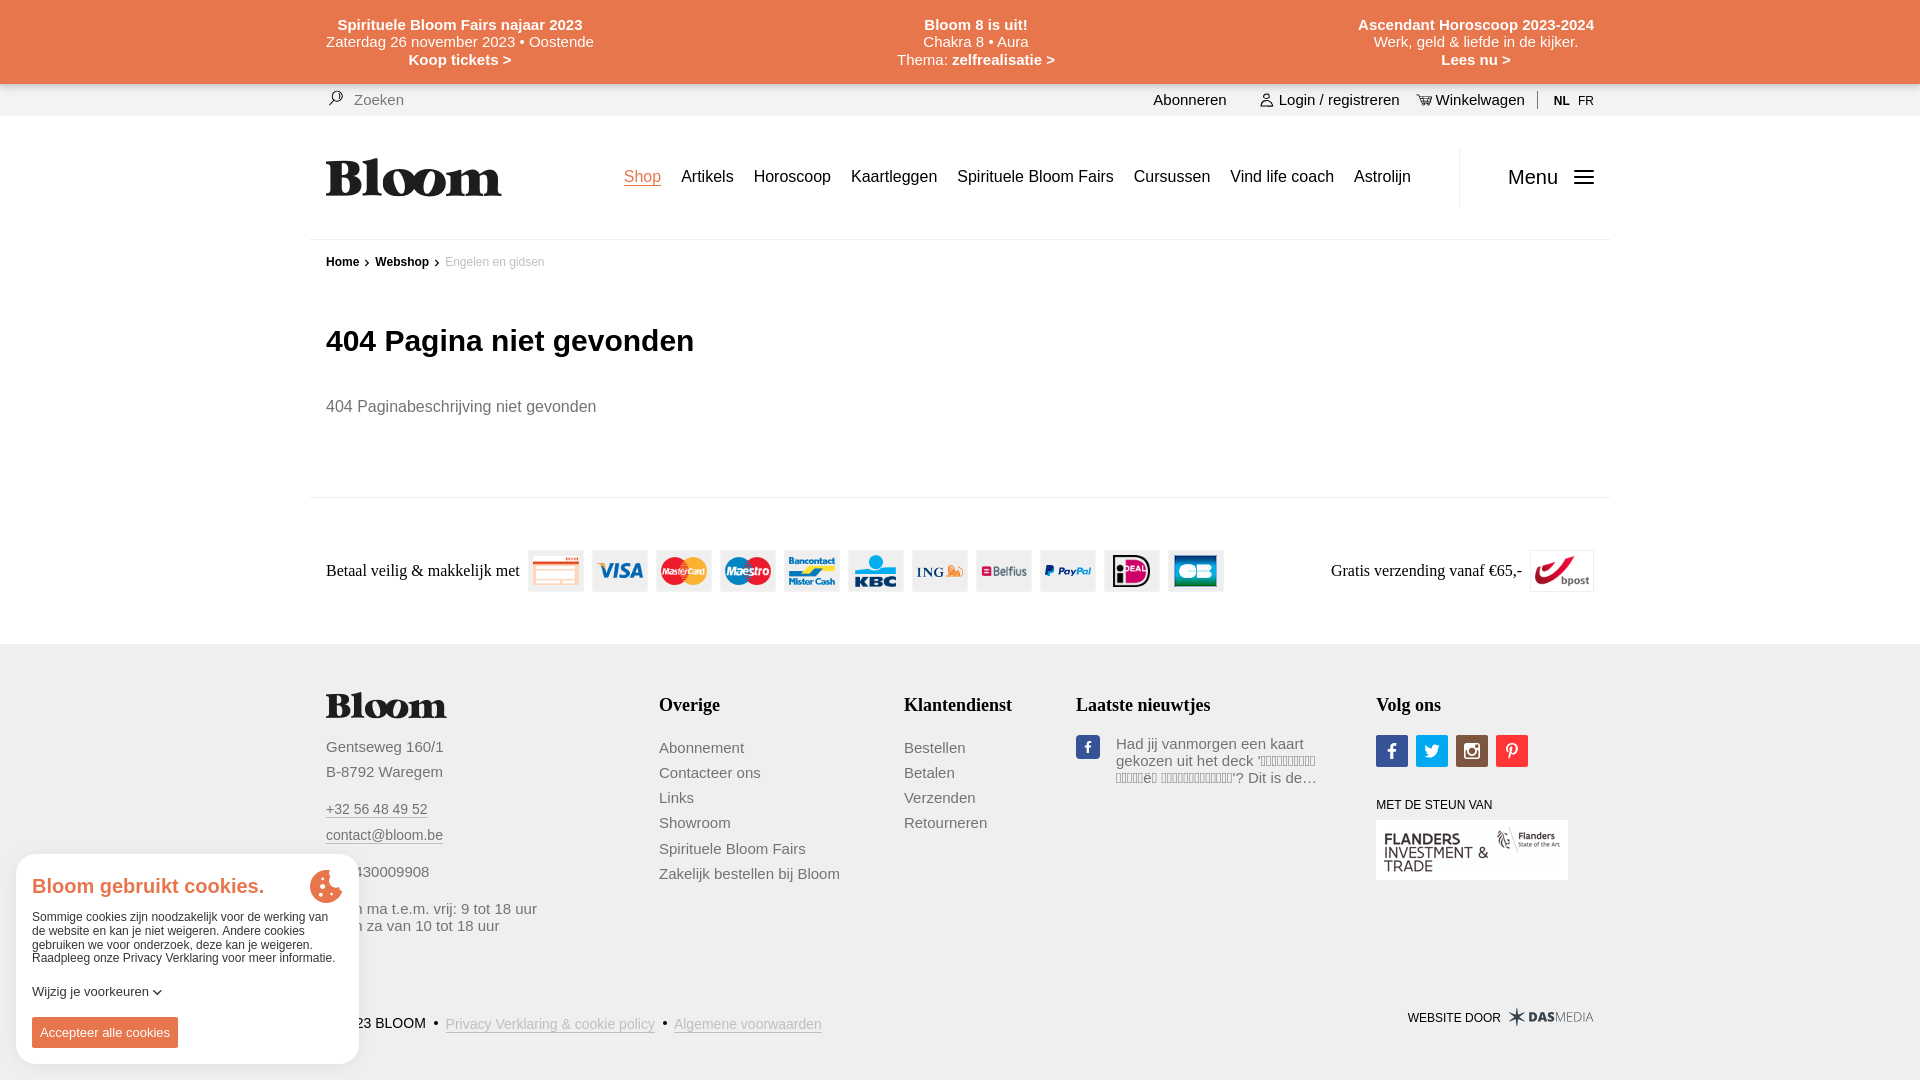  What do you see at coordinates (876, 571) in the screenshot?
I see `KBC` at bounding box center [876, 571].